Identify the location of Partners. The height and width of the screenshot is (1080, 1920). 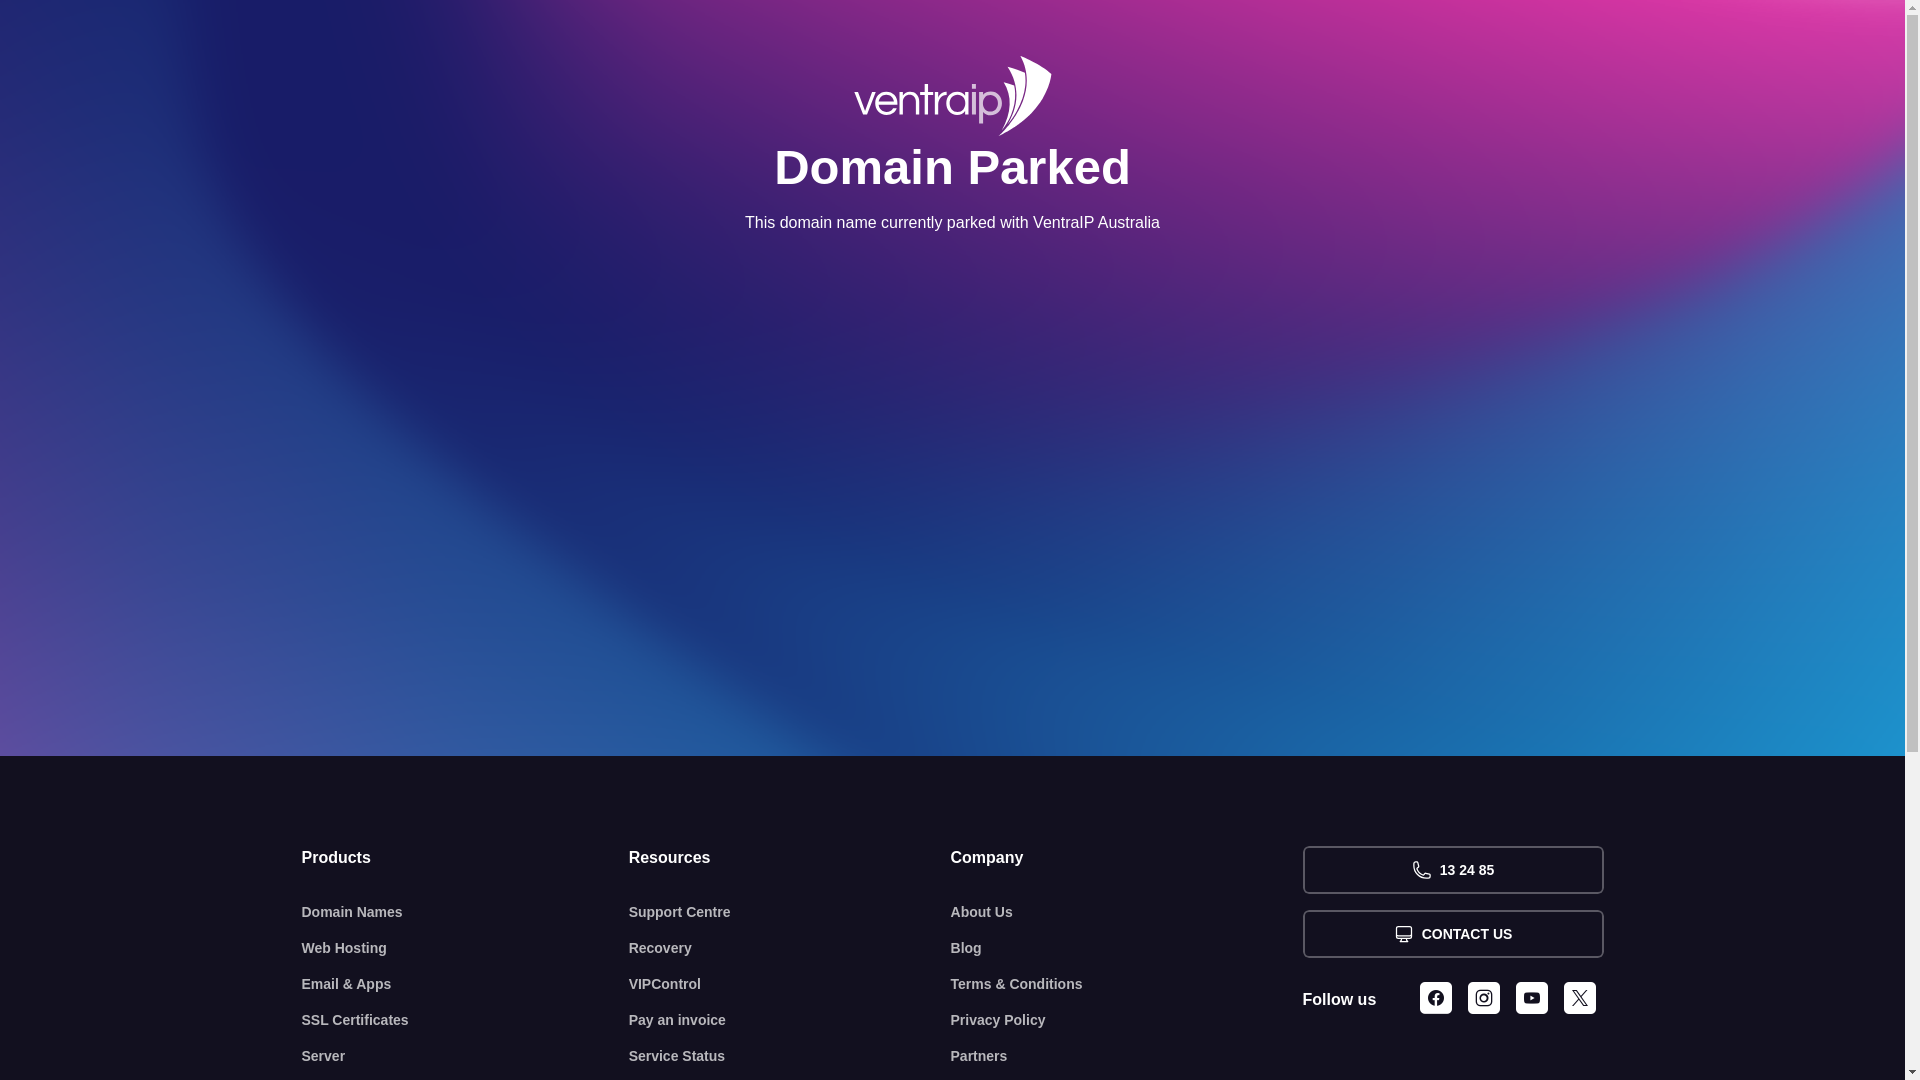
(1127, 1056).